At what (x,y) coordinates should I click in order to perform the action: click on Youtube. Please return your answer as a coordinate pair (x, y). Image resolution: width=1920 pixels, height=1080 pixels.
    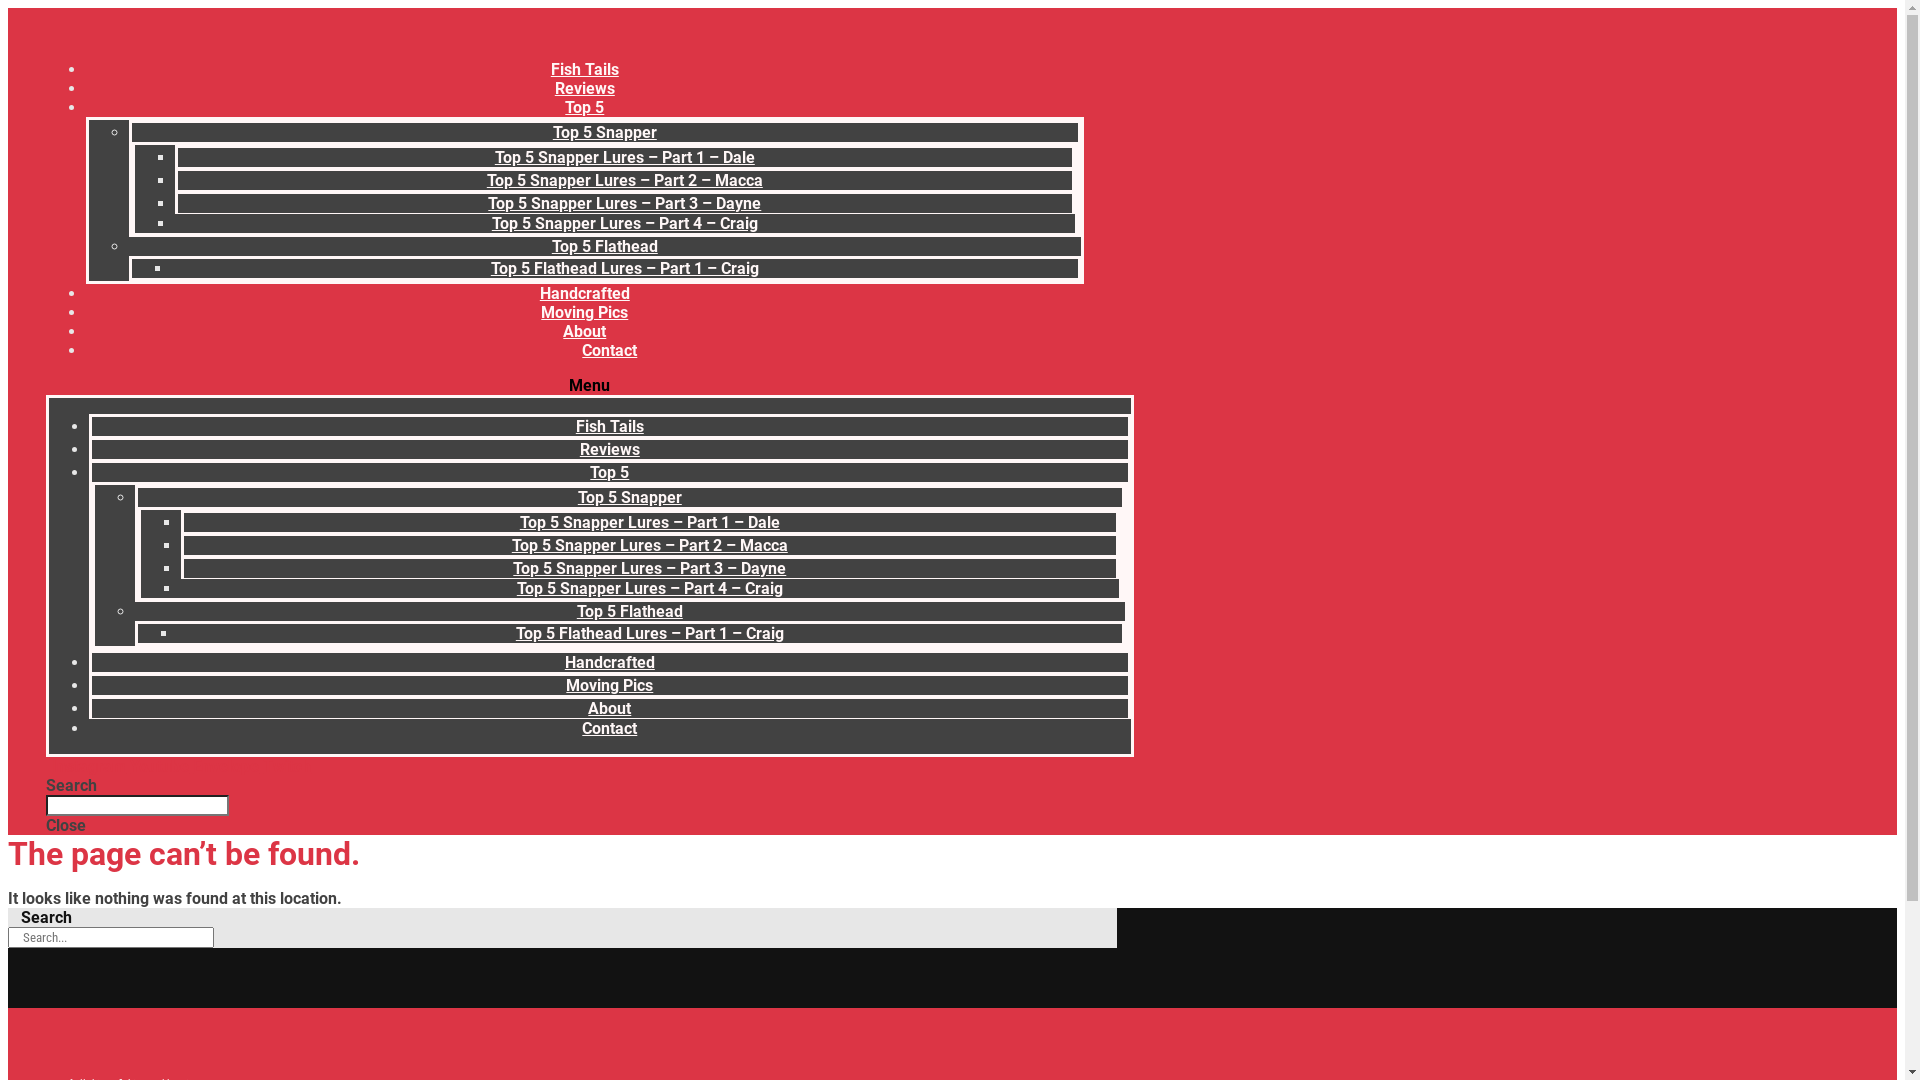
    Looking at the image, I should click on (162, 766).